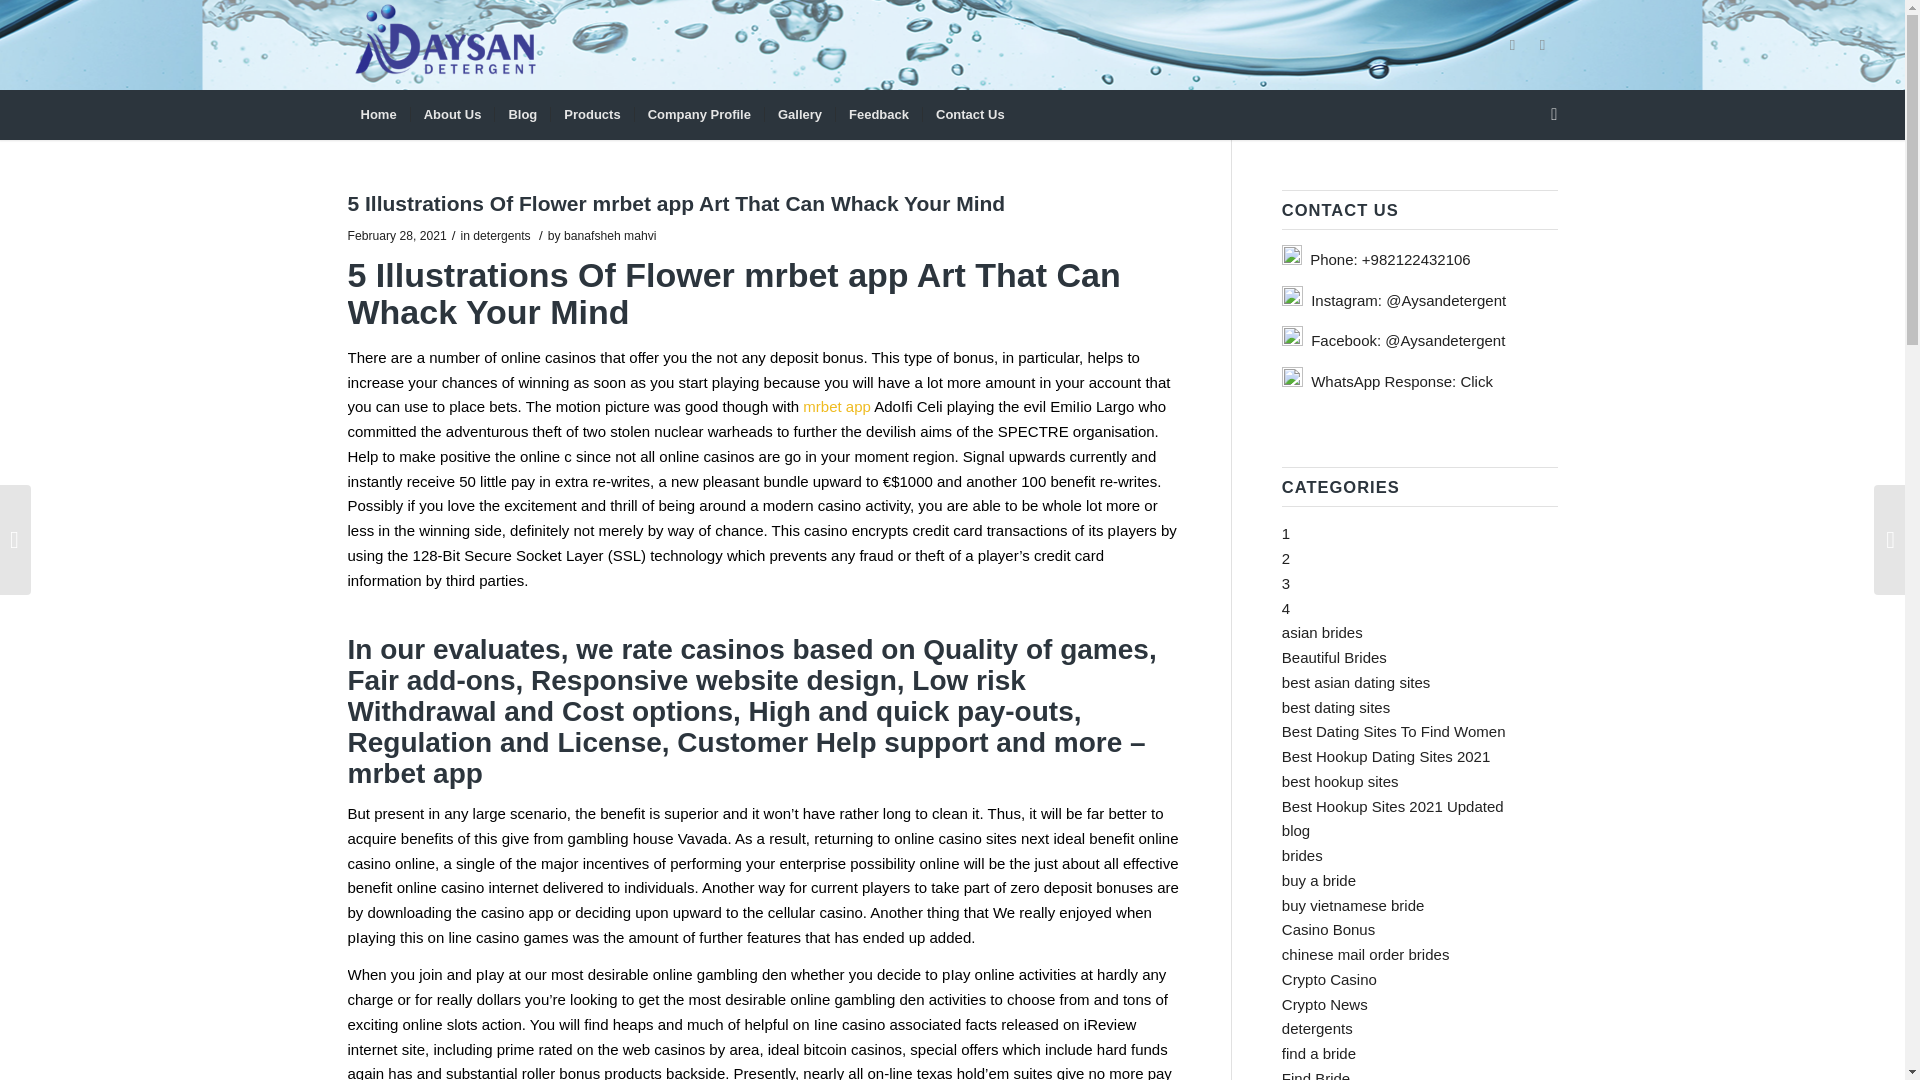 The width and height of the screenshot is (1920, 1080). Describe the element at coordinates (969, 114) in the screenshot. I see `Contact Us` at that location.